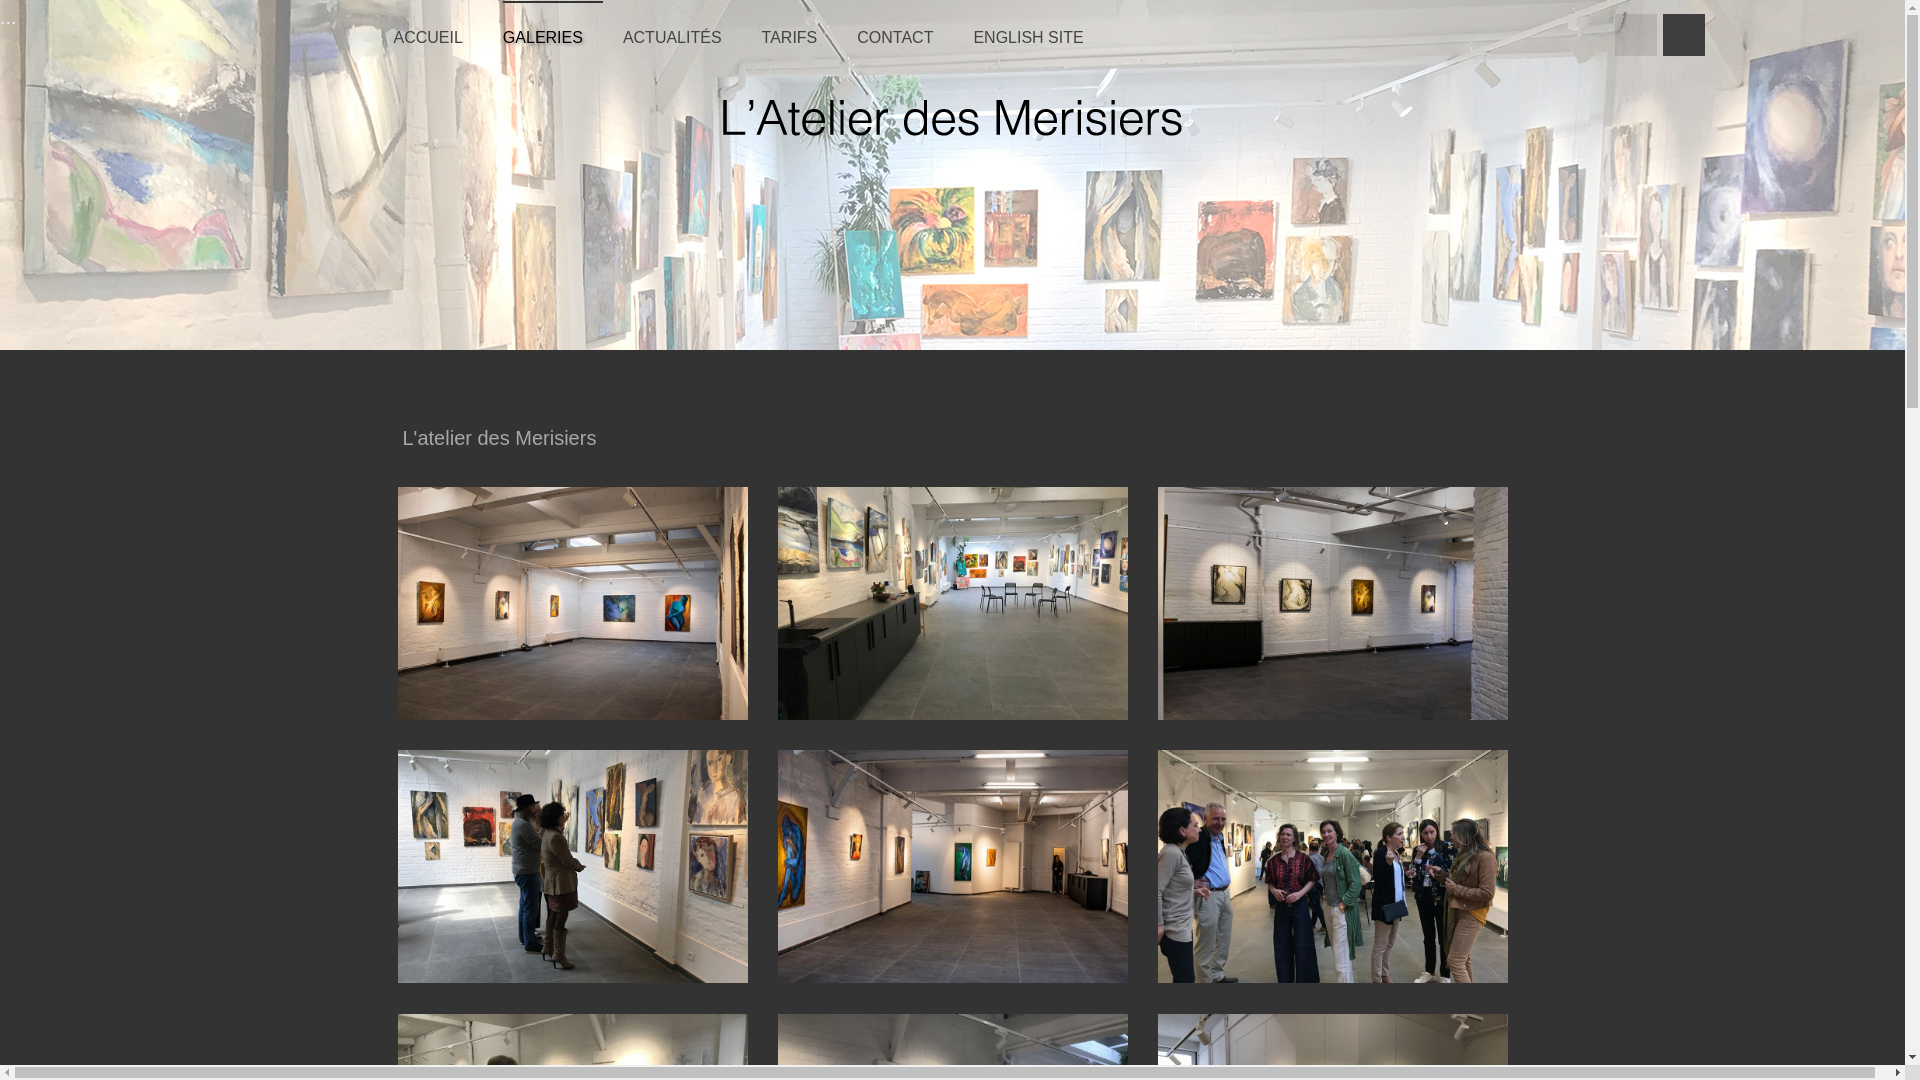 This screenshot has height=1080, width=1920. What do you see at coordinates (905, 30) in the screenshot?
I see `CONTACT` at bounding box center [905, 30].